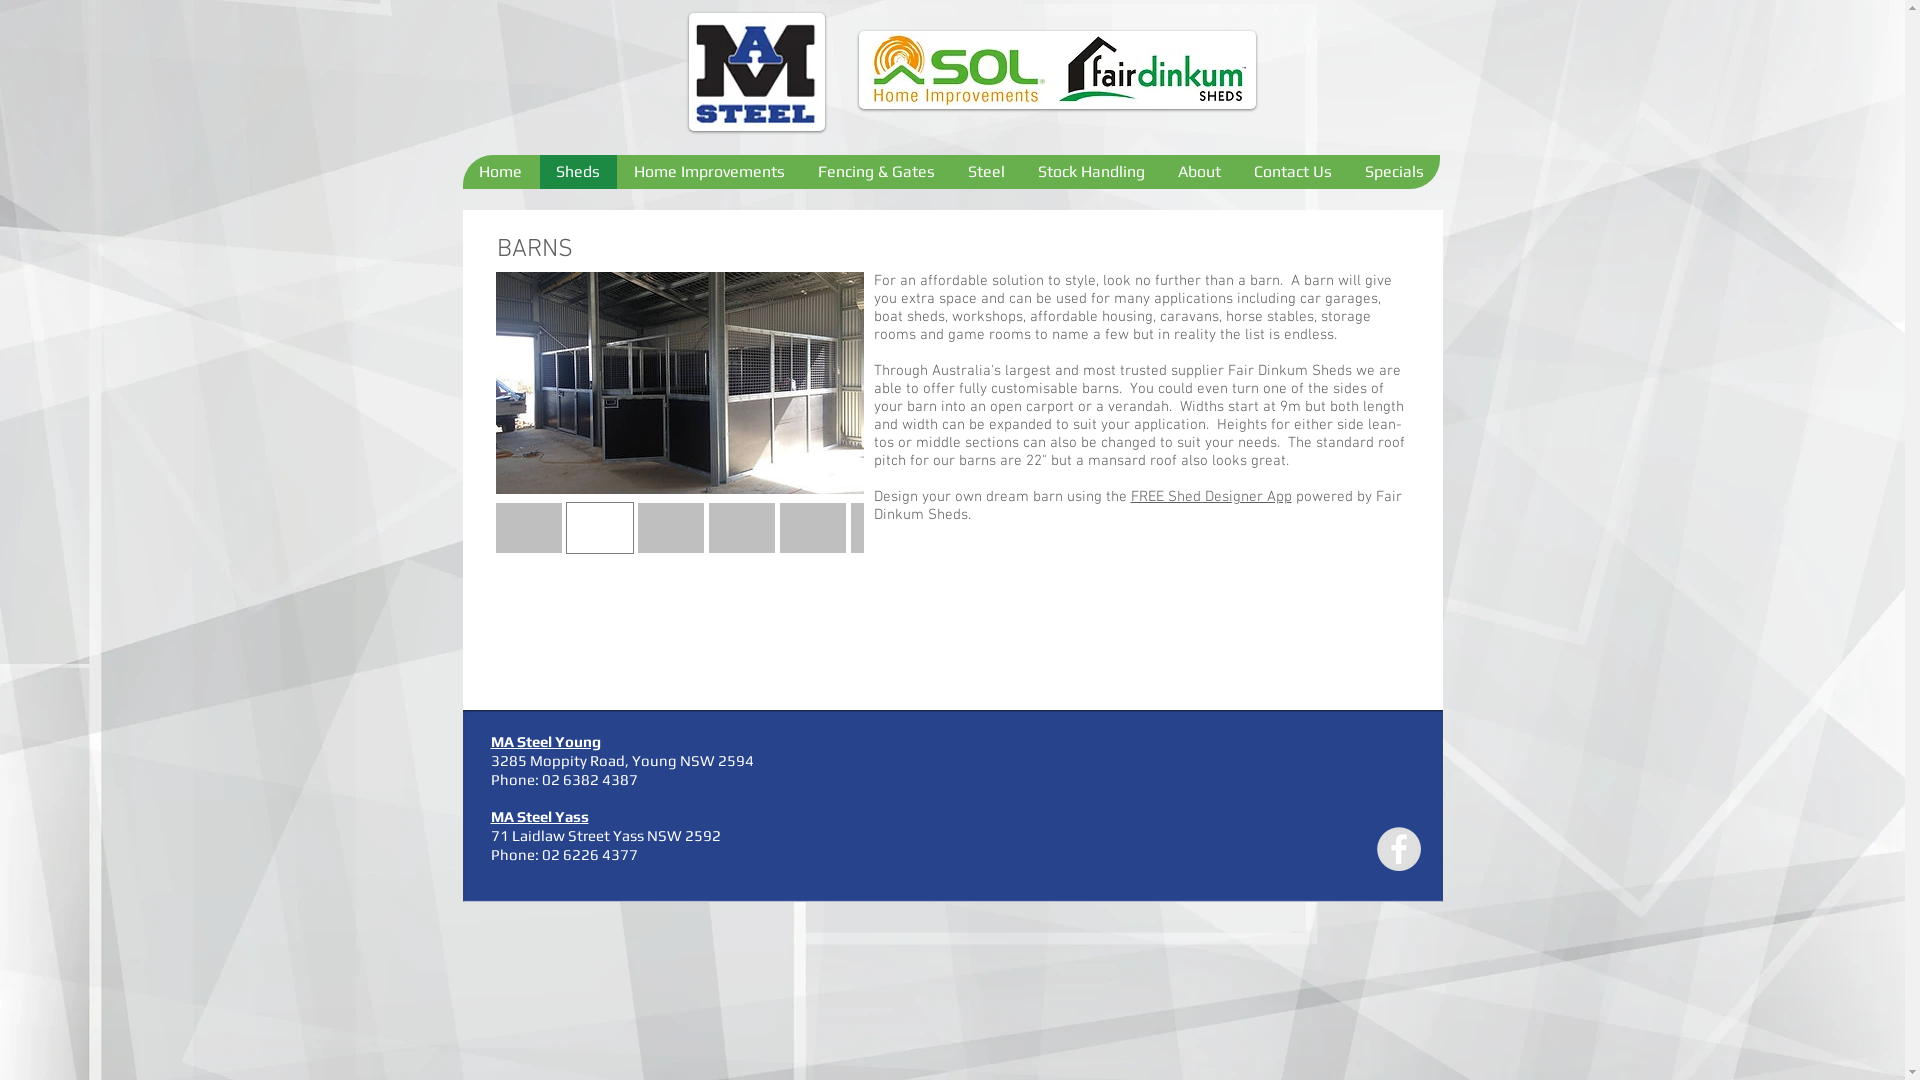 The width and height of the screenshot is (1920, 1080). I want to click on Contact Us, so click(1292, 172).